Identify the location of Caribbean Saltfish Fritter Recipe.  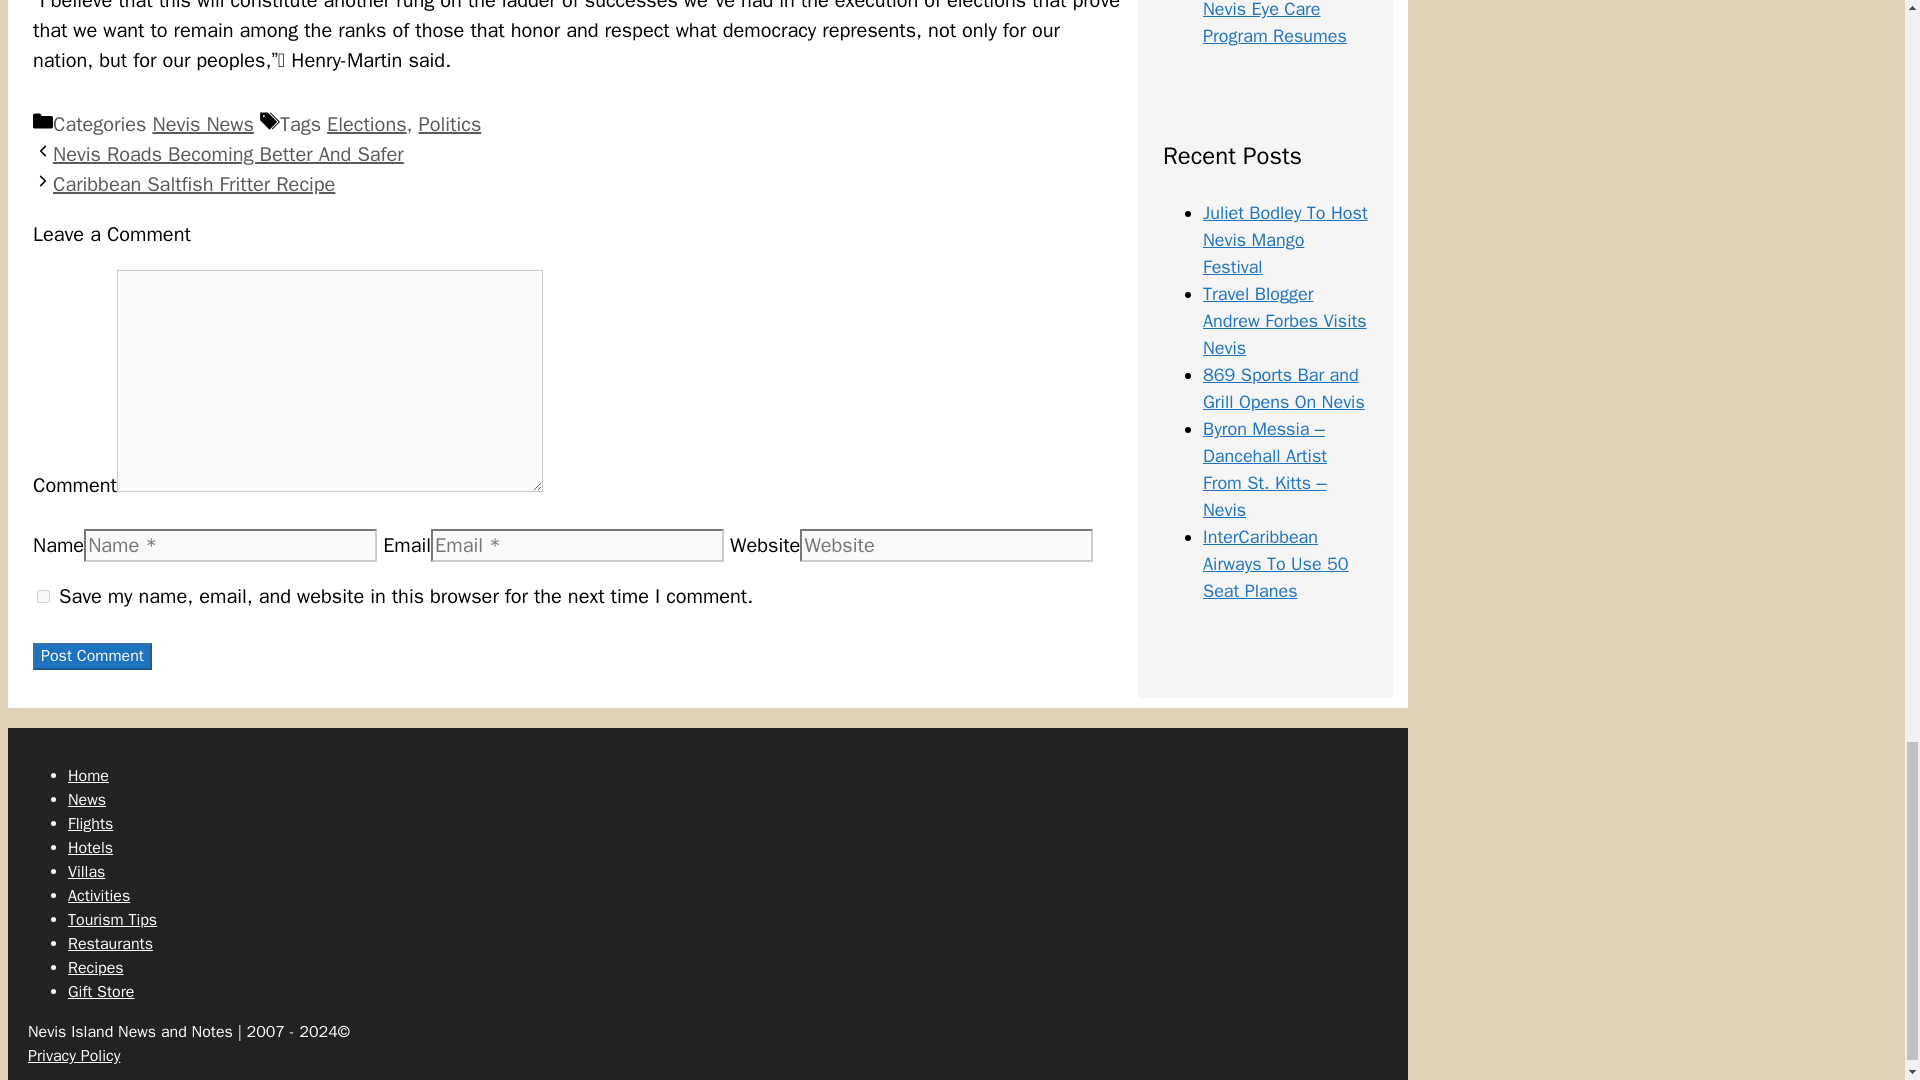
(194, 184).